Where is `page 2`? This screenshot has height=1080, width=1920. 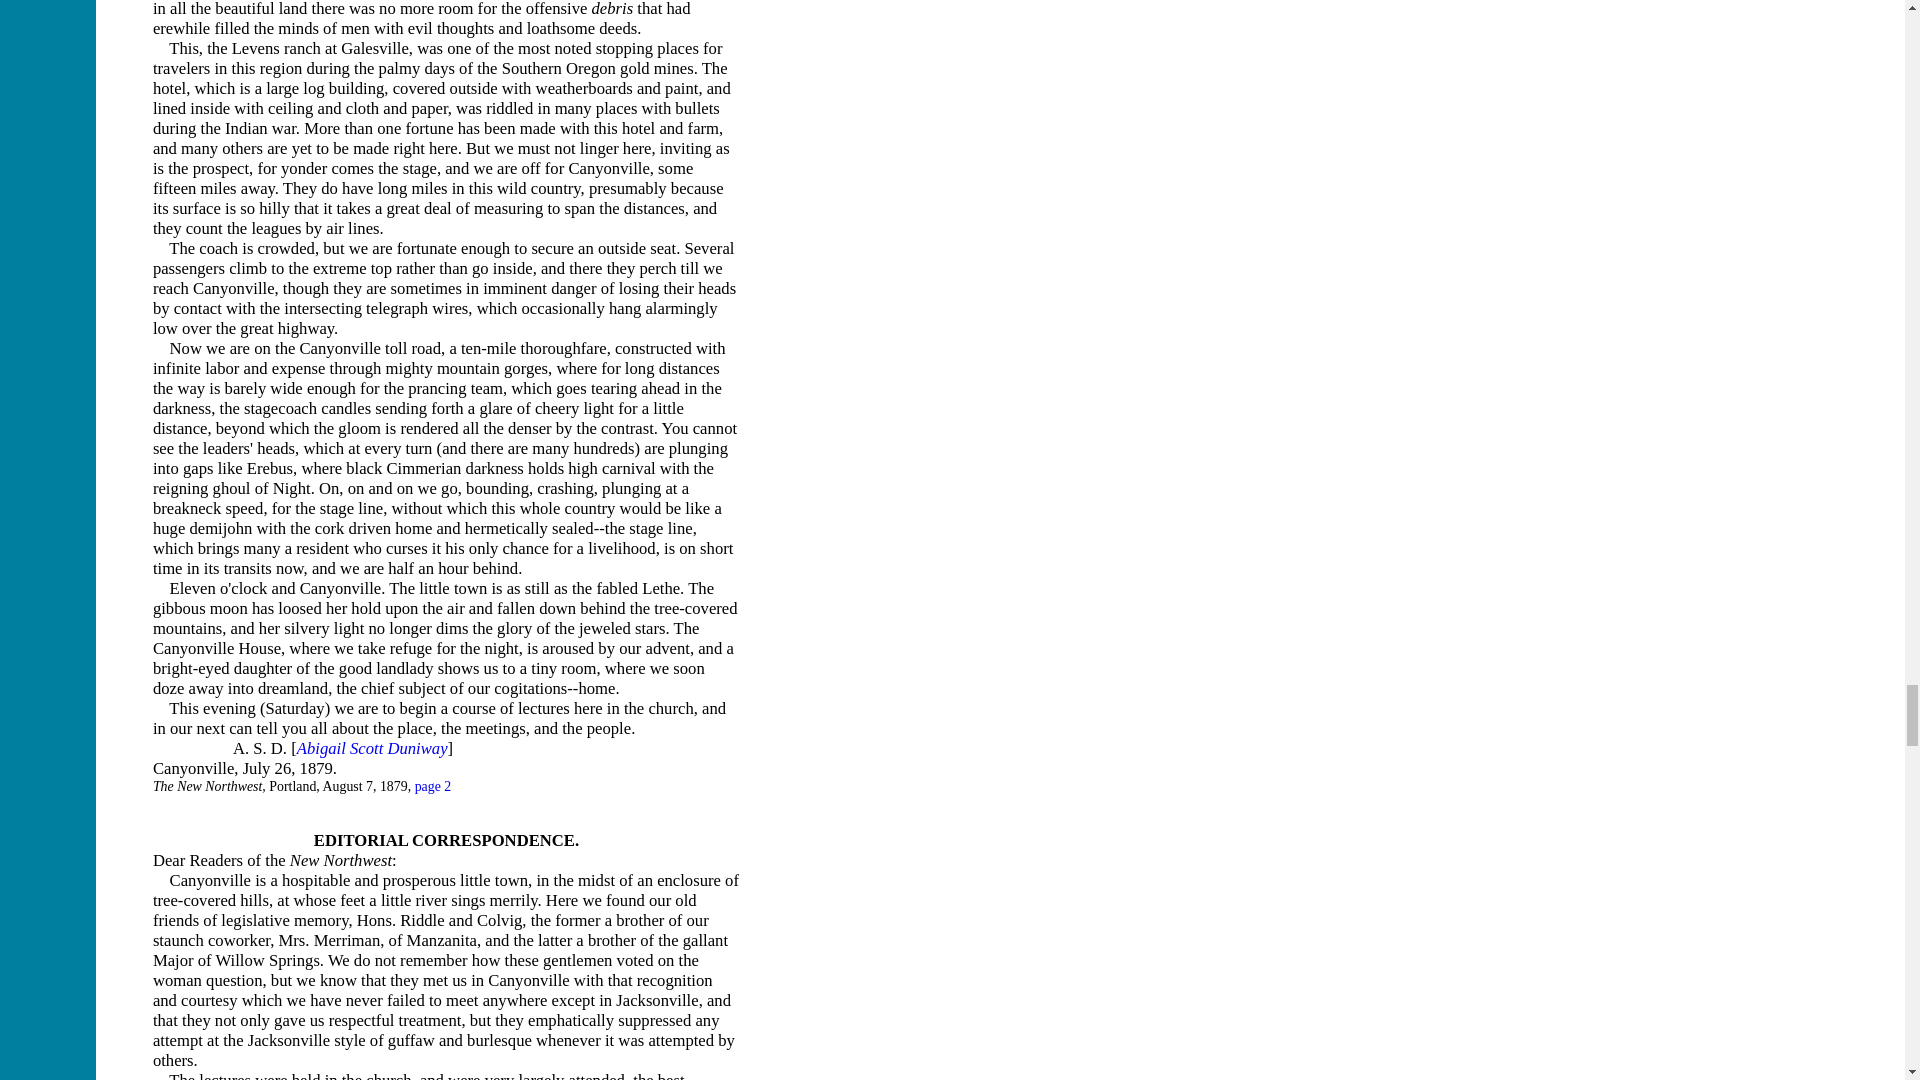 page 2 is located at coordinates (432, 786).